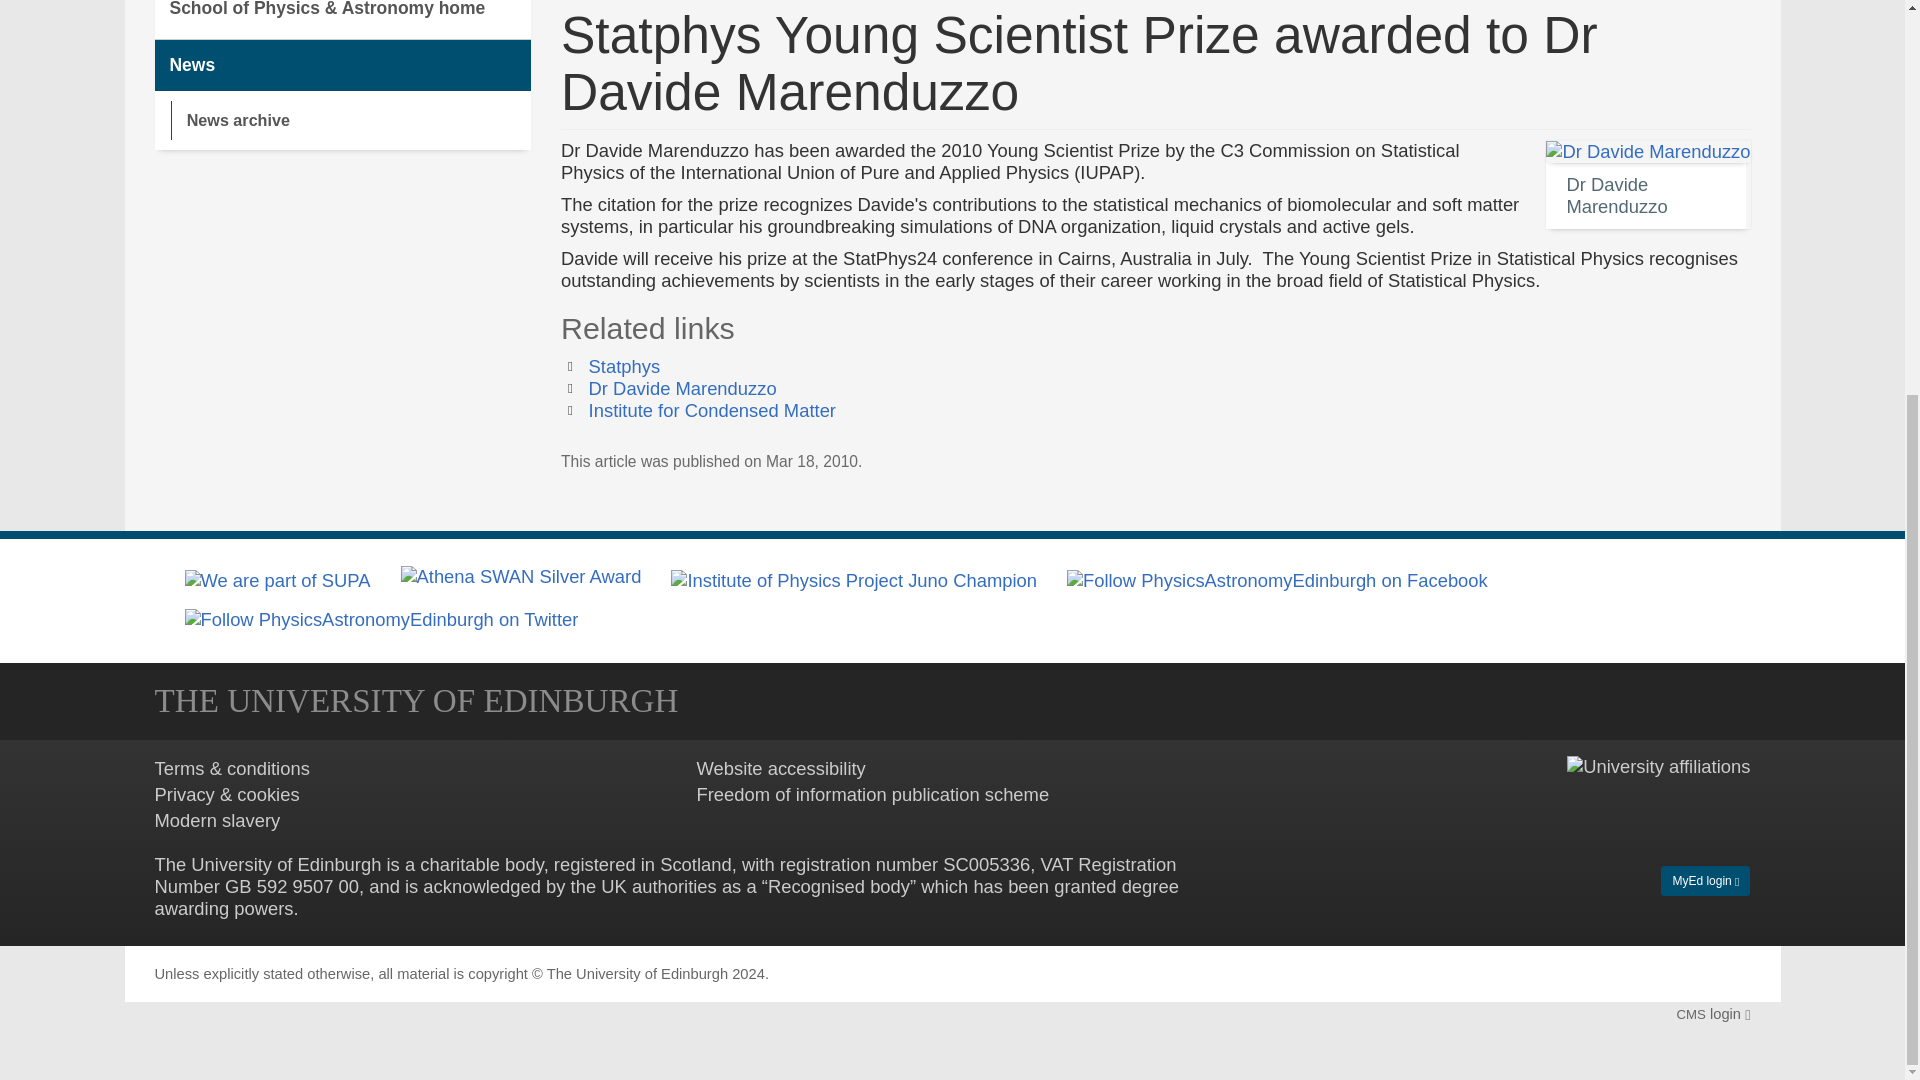 The image size is (1920, 1080). Describe the element at coordinates (712, 410) in the screenshot. I see `Institute for Condensed Matter` at that location.